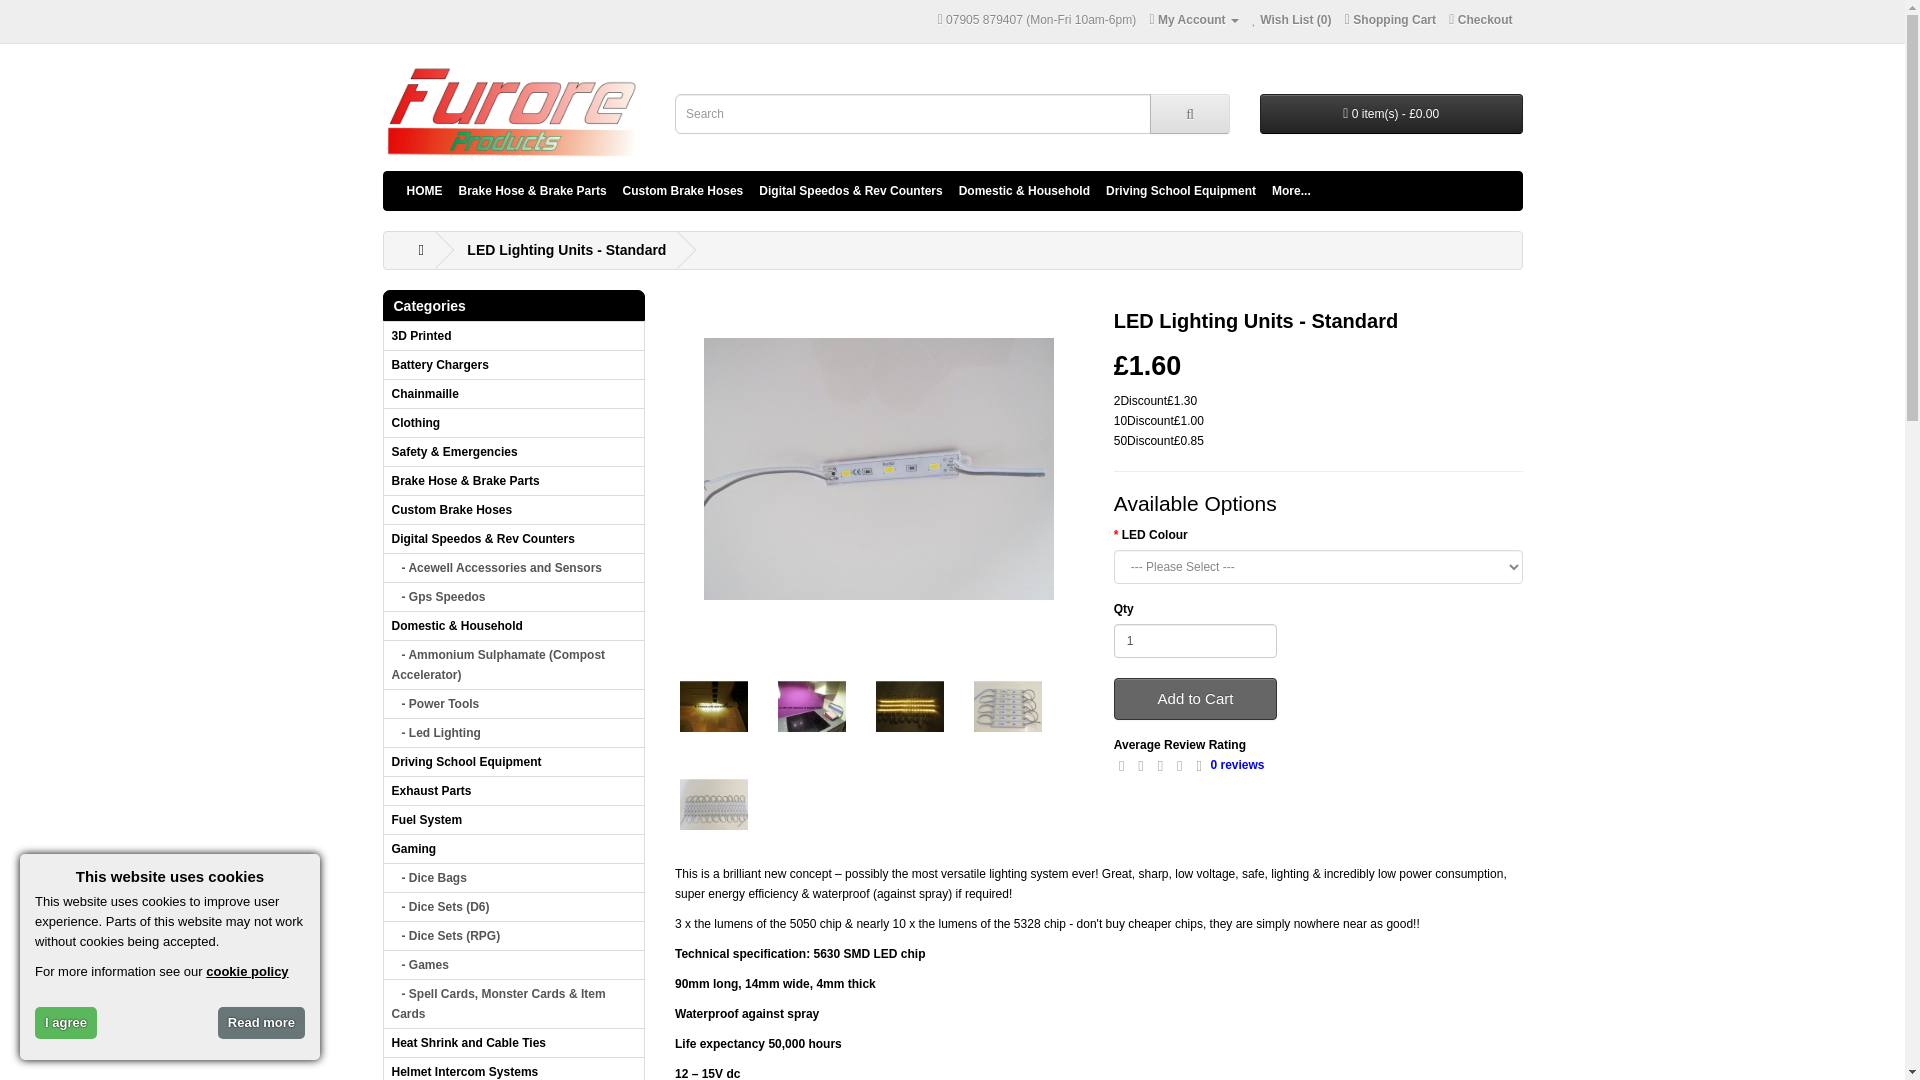 The image size is (1920, 1080). What do you see at coordinates (1291, 191) in the screenshot?
I see `More...` at bounding box center [1291, 191].